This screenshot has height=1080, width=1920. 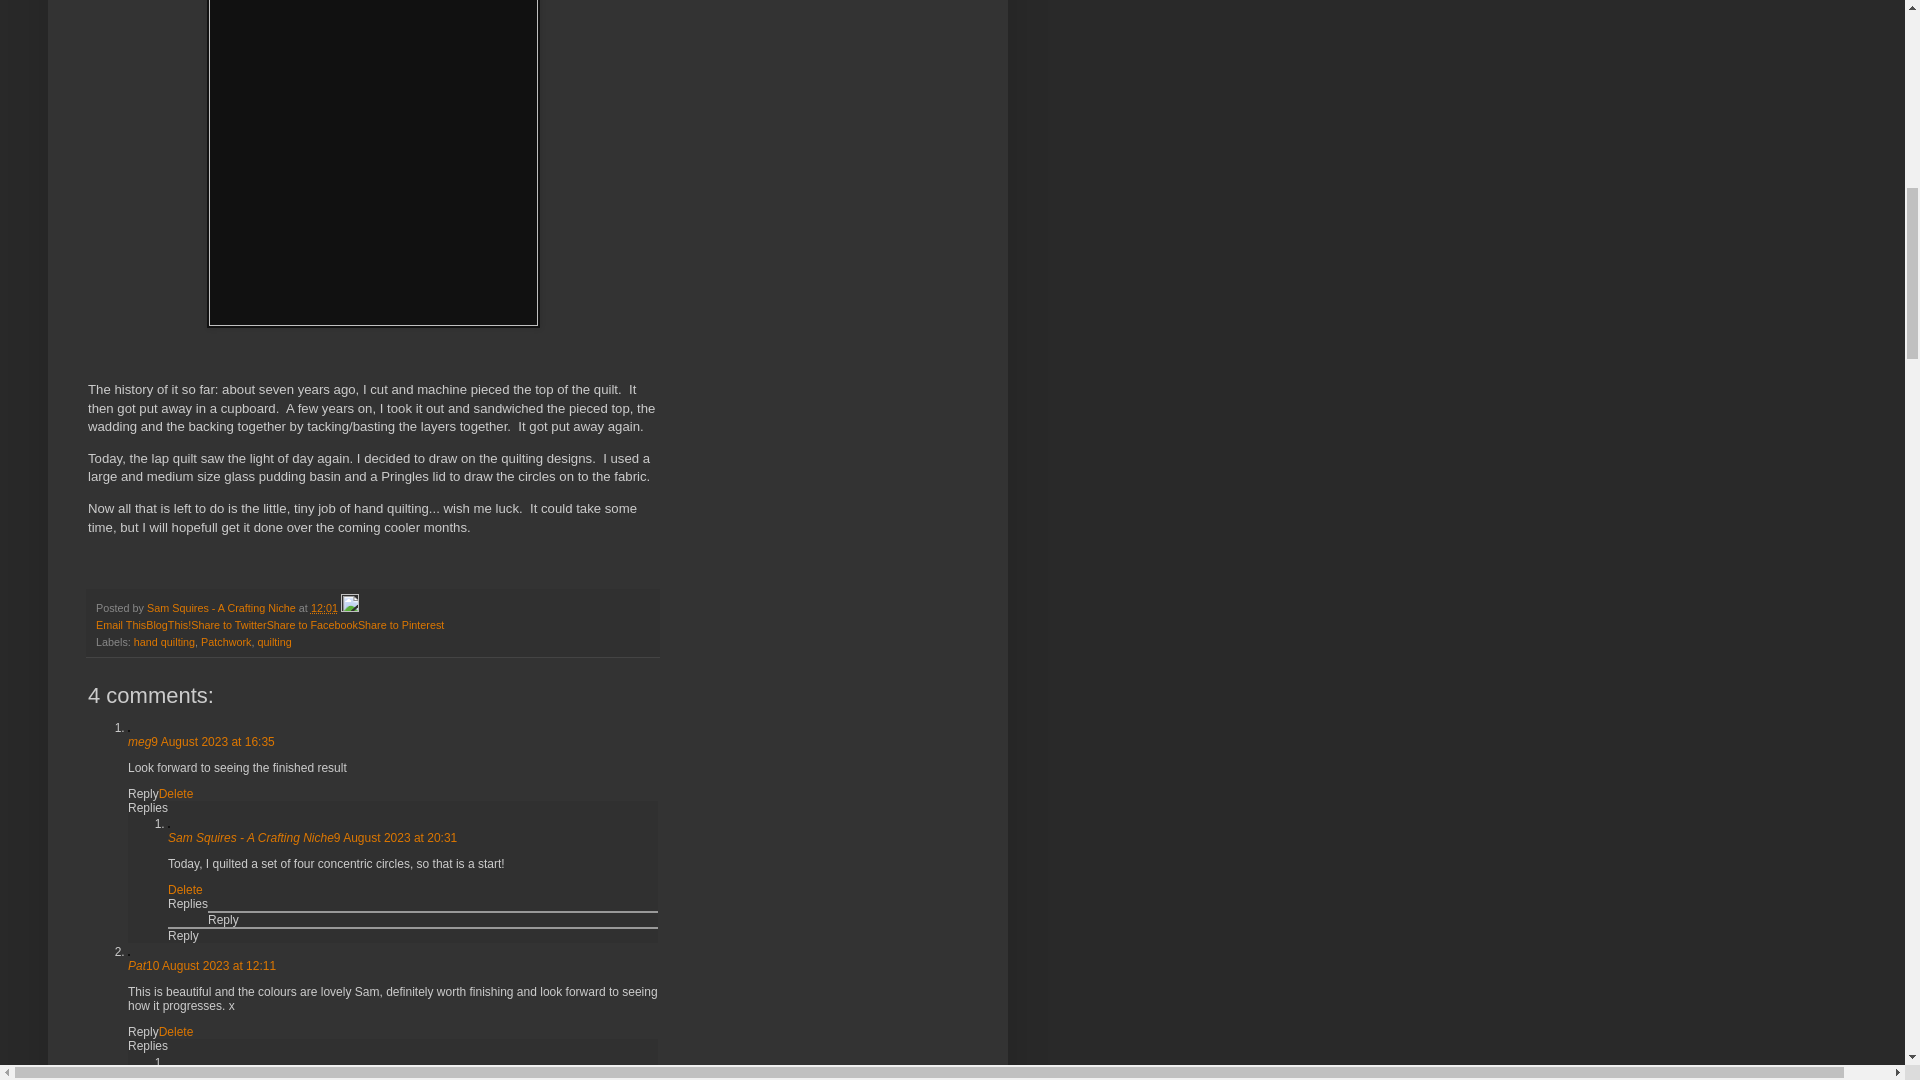 I want to click on Sam Squires - A Crafting Niche, so click(x=223, y=608).